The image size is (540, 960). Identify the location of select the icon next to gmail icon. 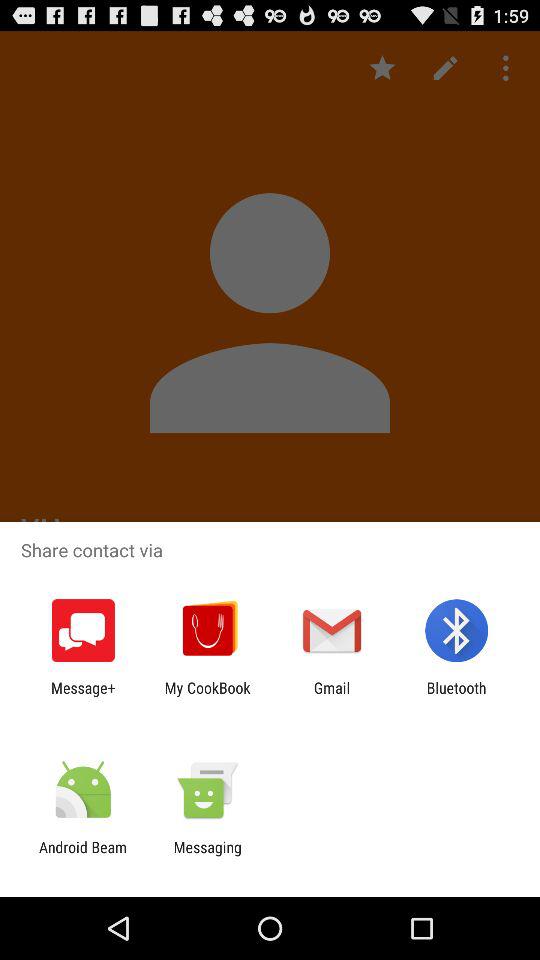
(207, 696).